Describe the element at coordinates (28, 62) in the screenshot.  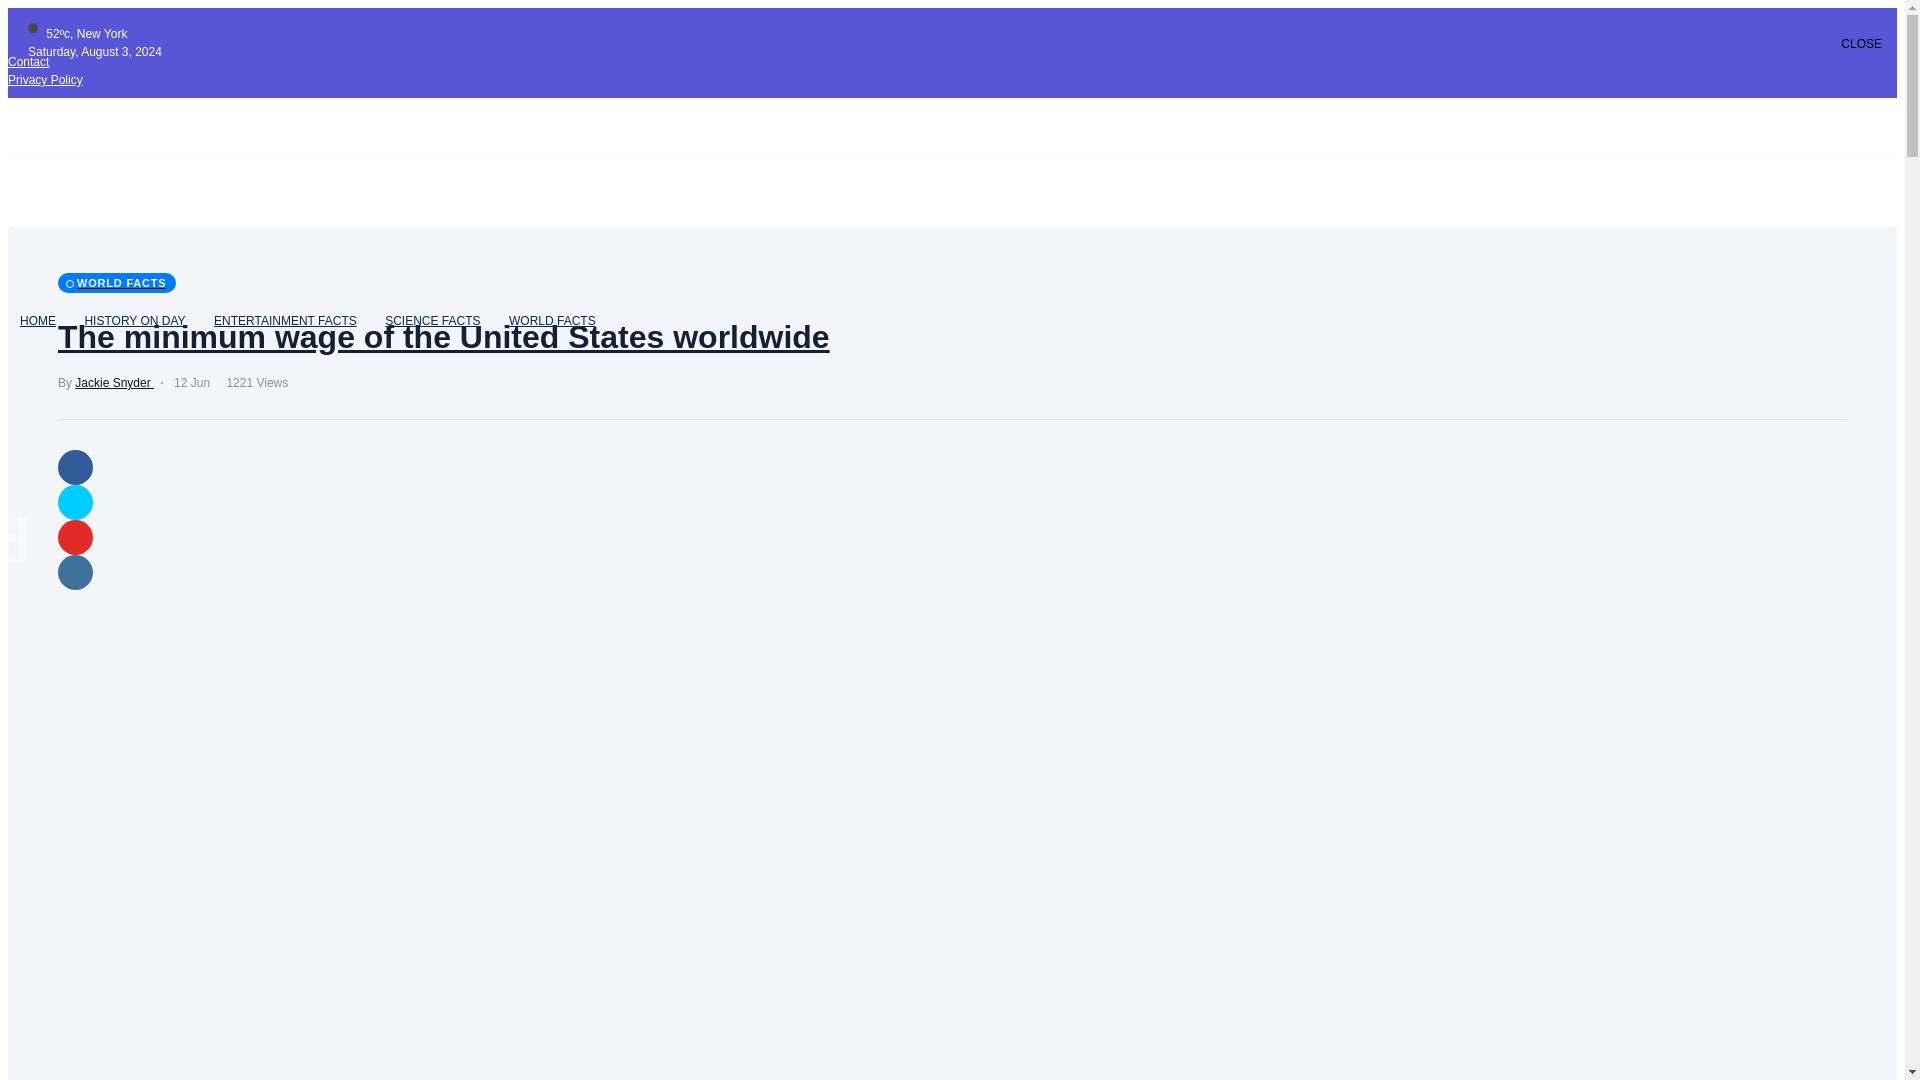
I see `Contact` at that location.